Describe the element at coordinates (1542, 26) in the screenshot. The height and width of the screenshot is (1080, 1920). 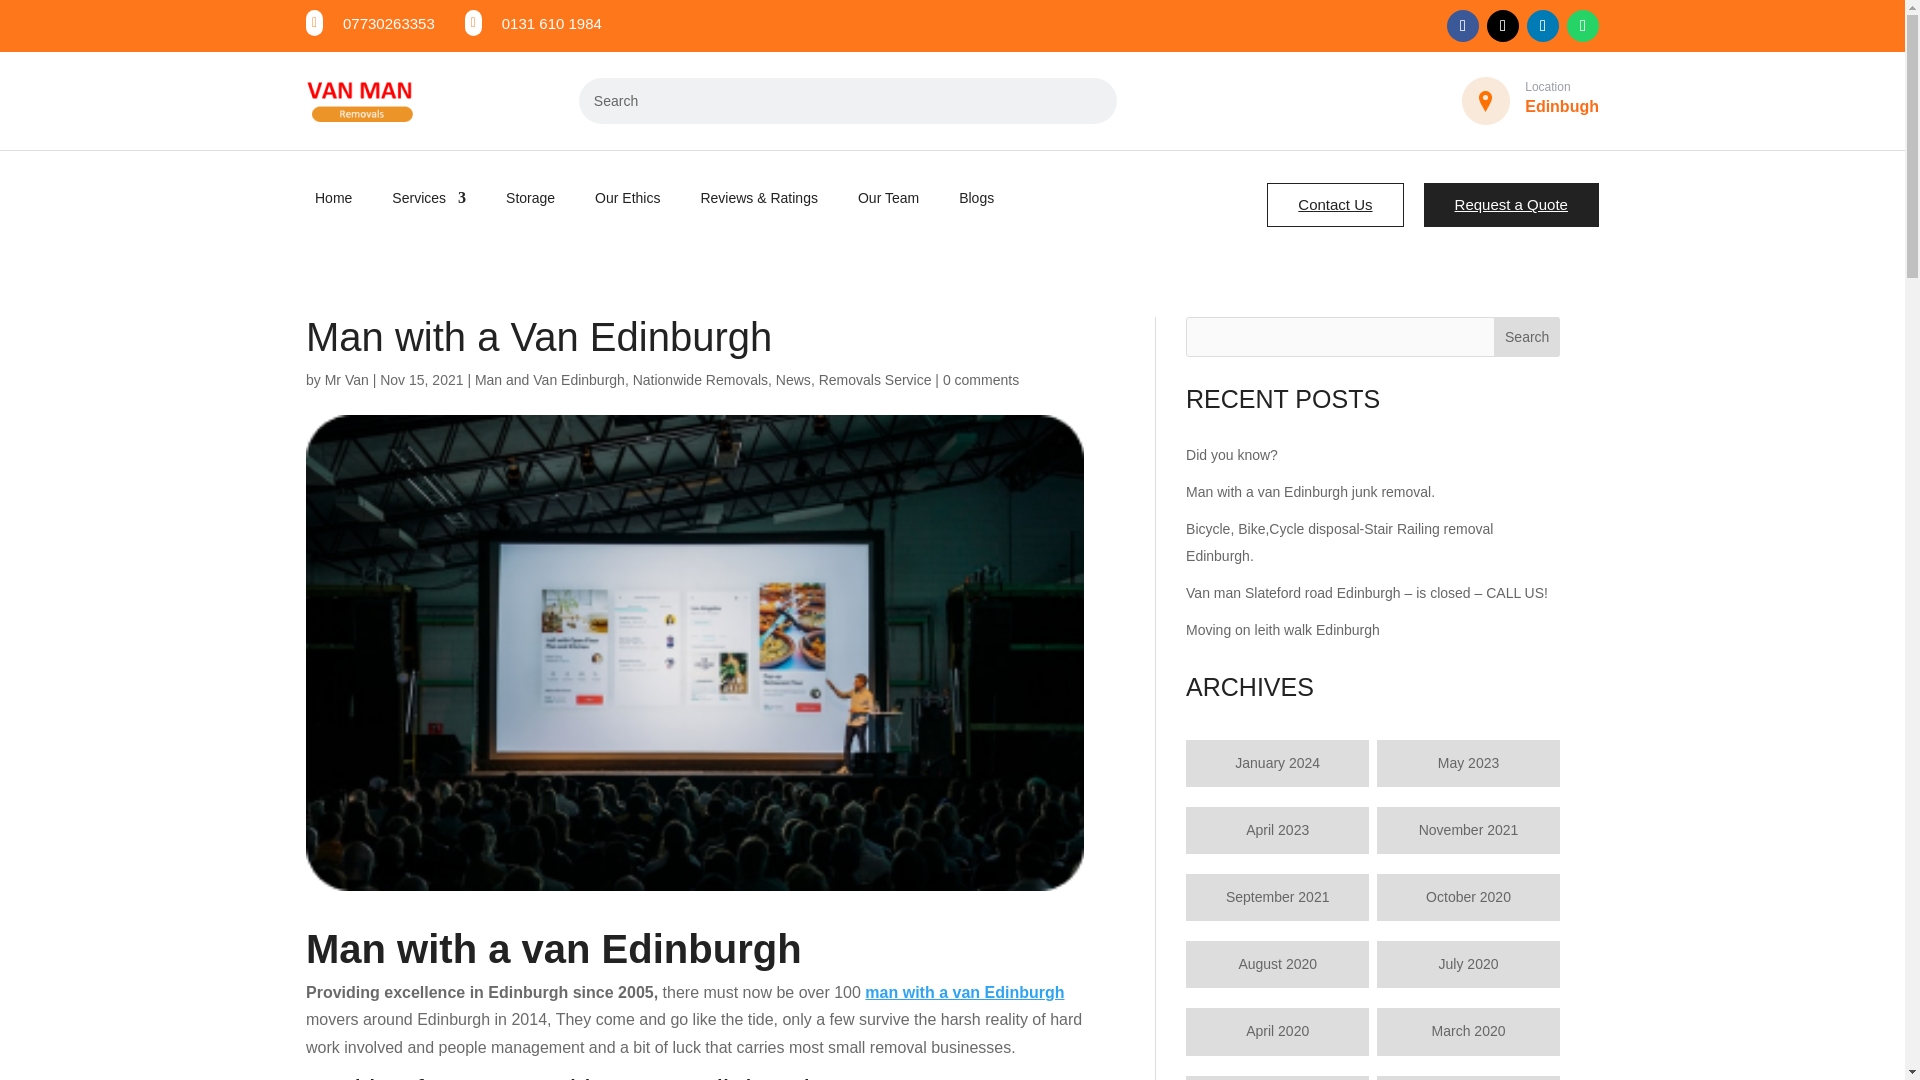
I see `Follow on LinkedIn` at that location.